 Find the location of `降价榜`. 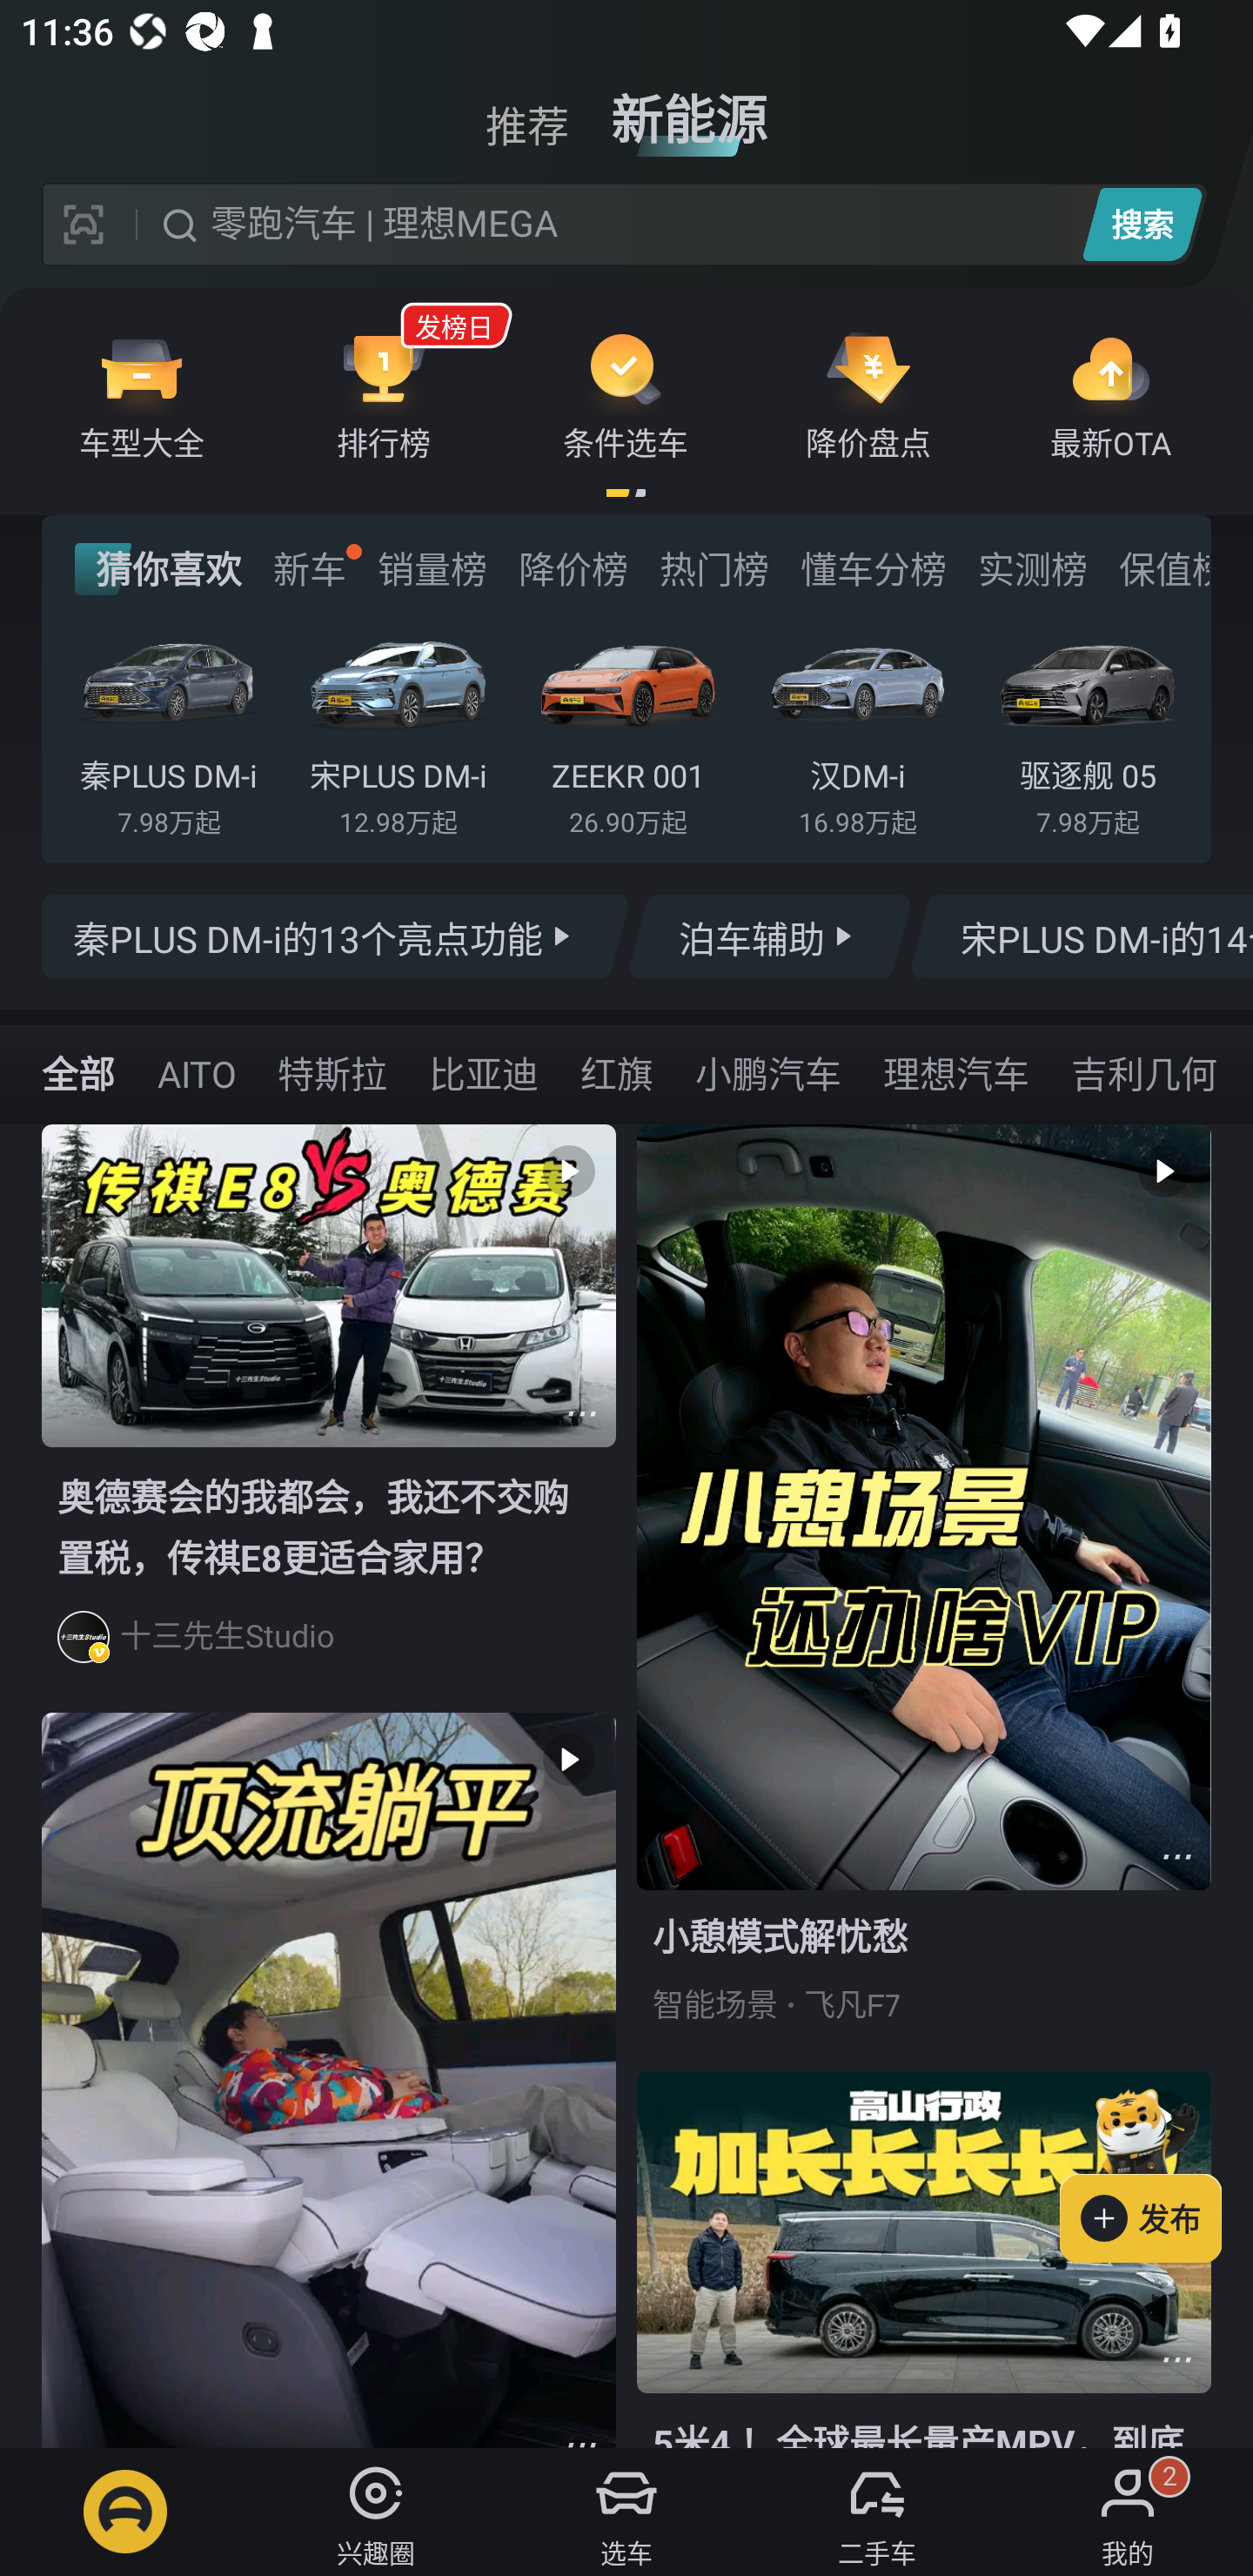

降价榜 is located at coordinates (573, 569).